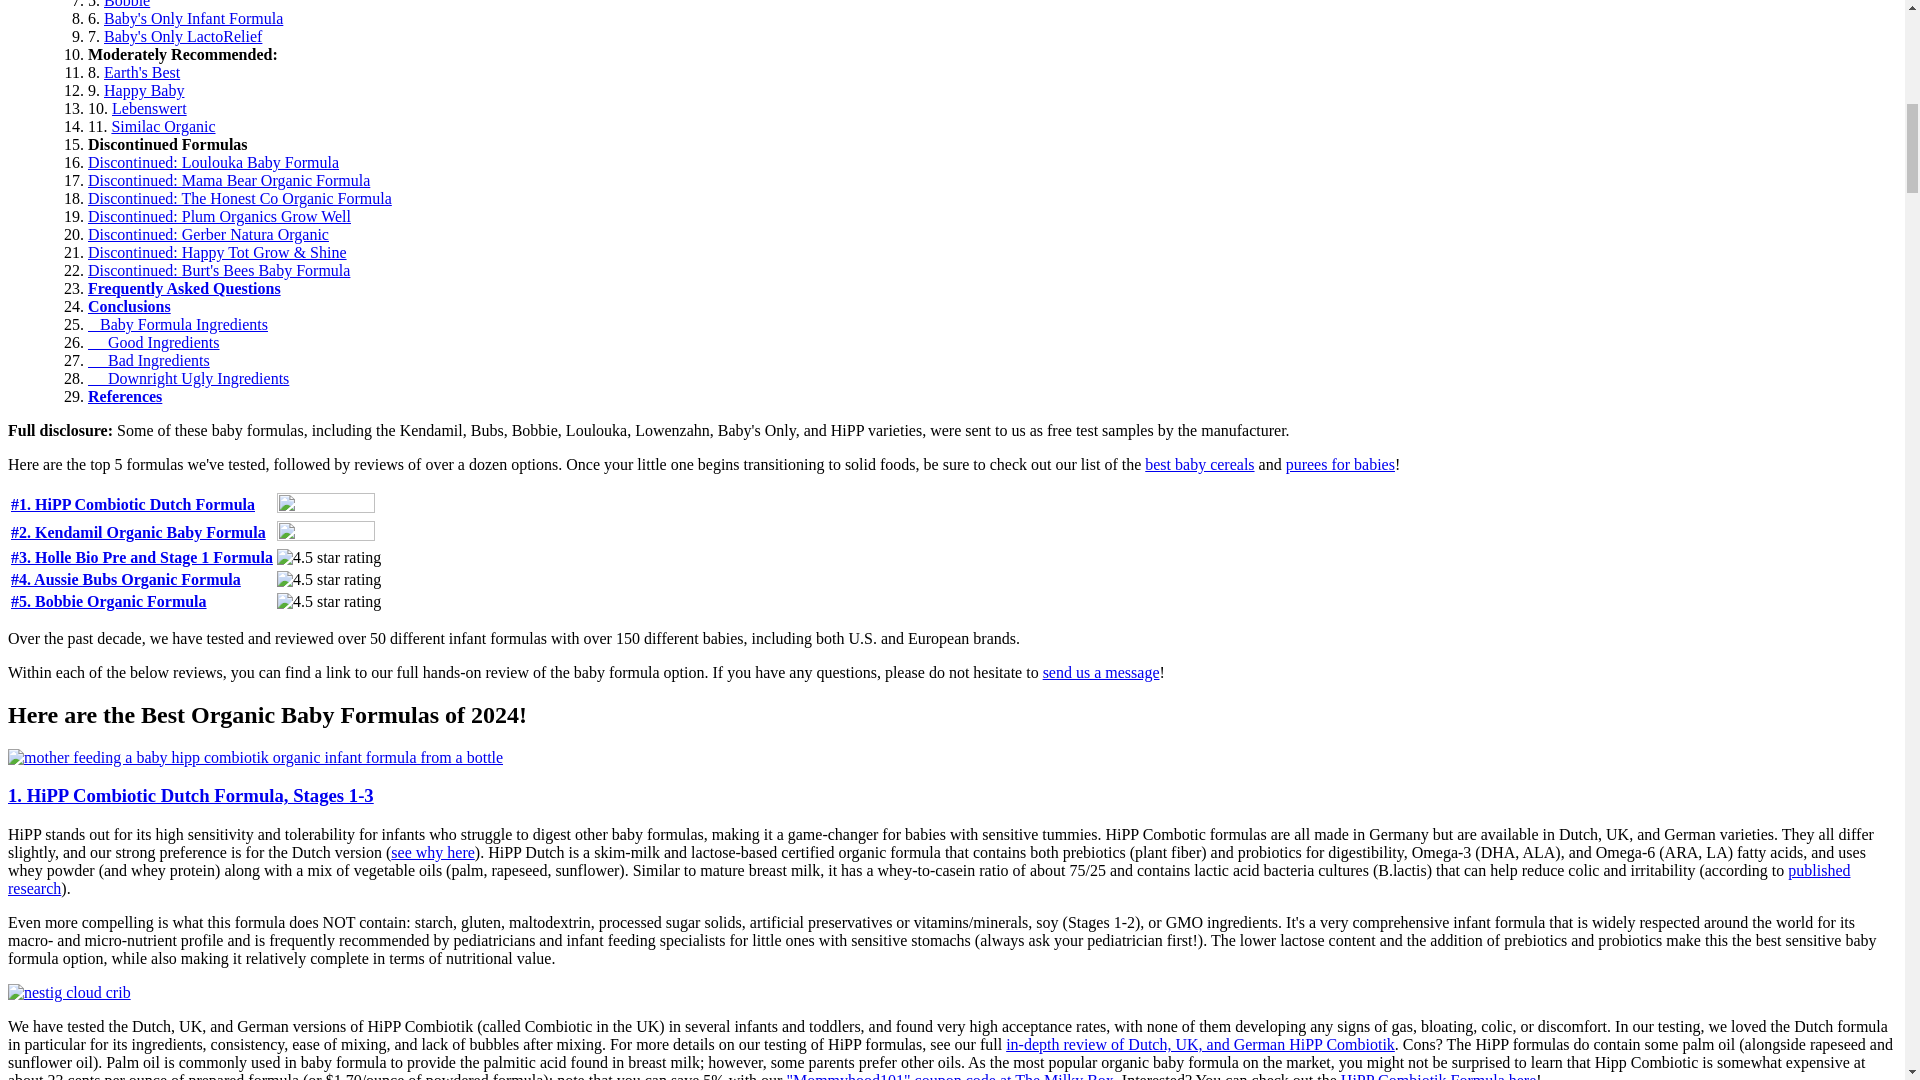 This screenshot has width=1920, height=1080. What do you see at coordinates (218, 270) in the screenshot?
I see `Discontinued: Burt's Bees Baby Formula` at bounding box center [218, 270].